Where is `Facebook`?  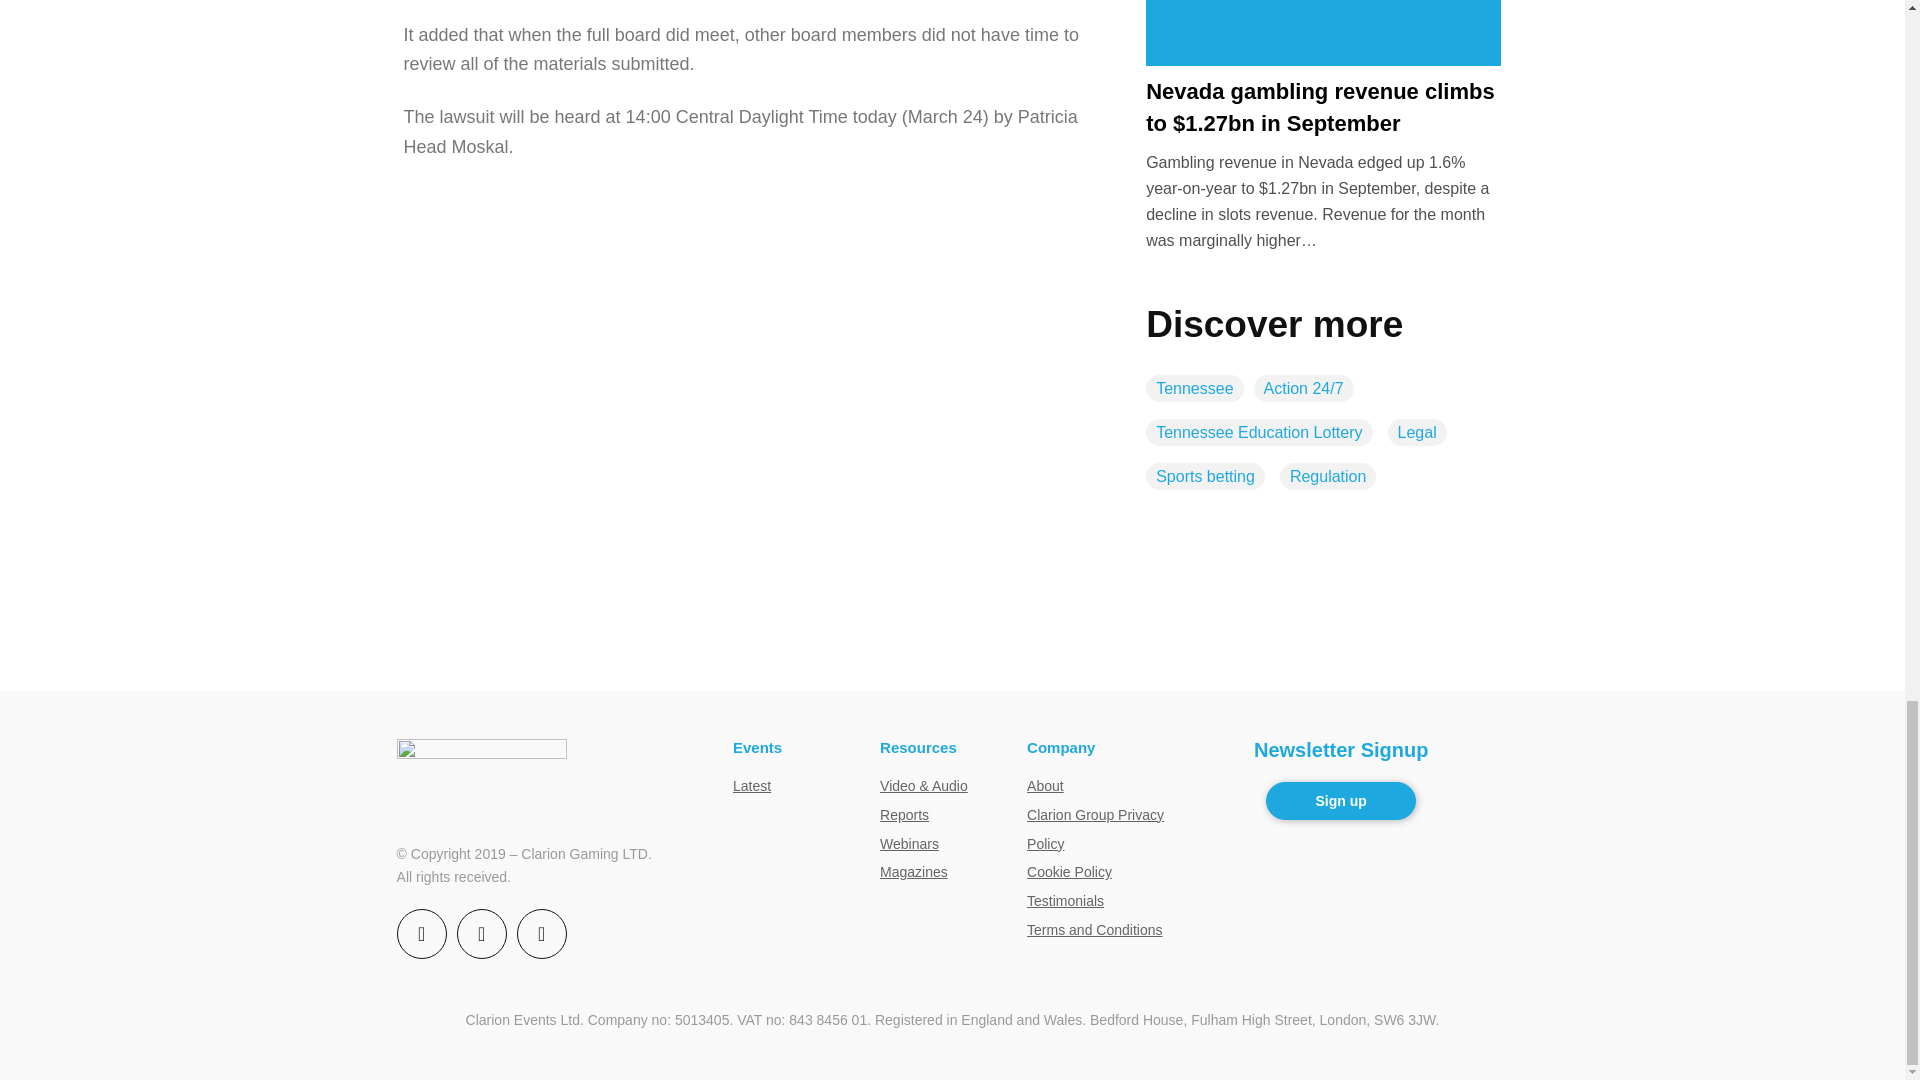
Facebook is located at coordinates (422, 934).